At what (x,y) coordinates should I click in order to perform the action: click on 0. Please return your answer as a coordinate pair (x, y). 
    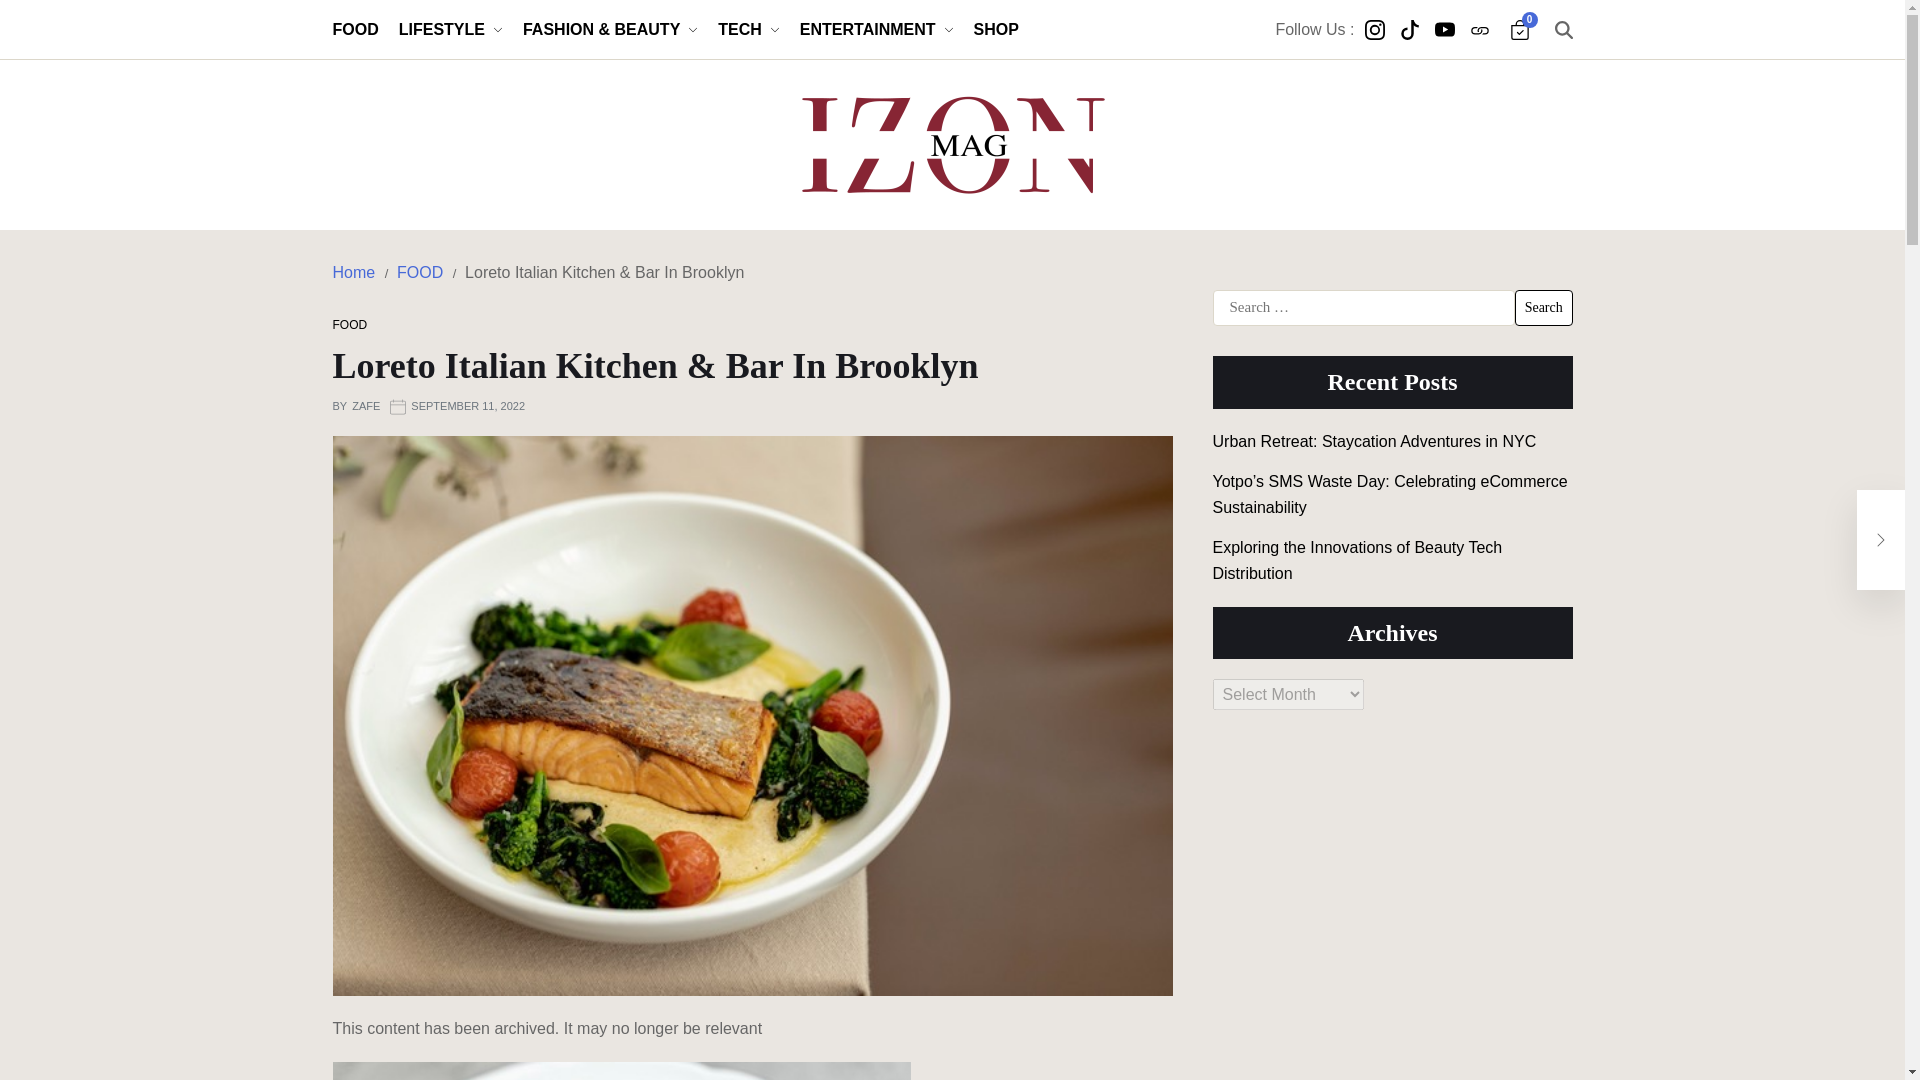
    Looking at the image, I should click on (1520, 30).